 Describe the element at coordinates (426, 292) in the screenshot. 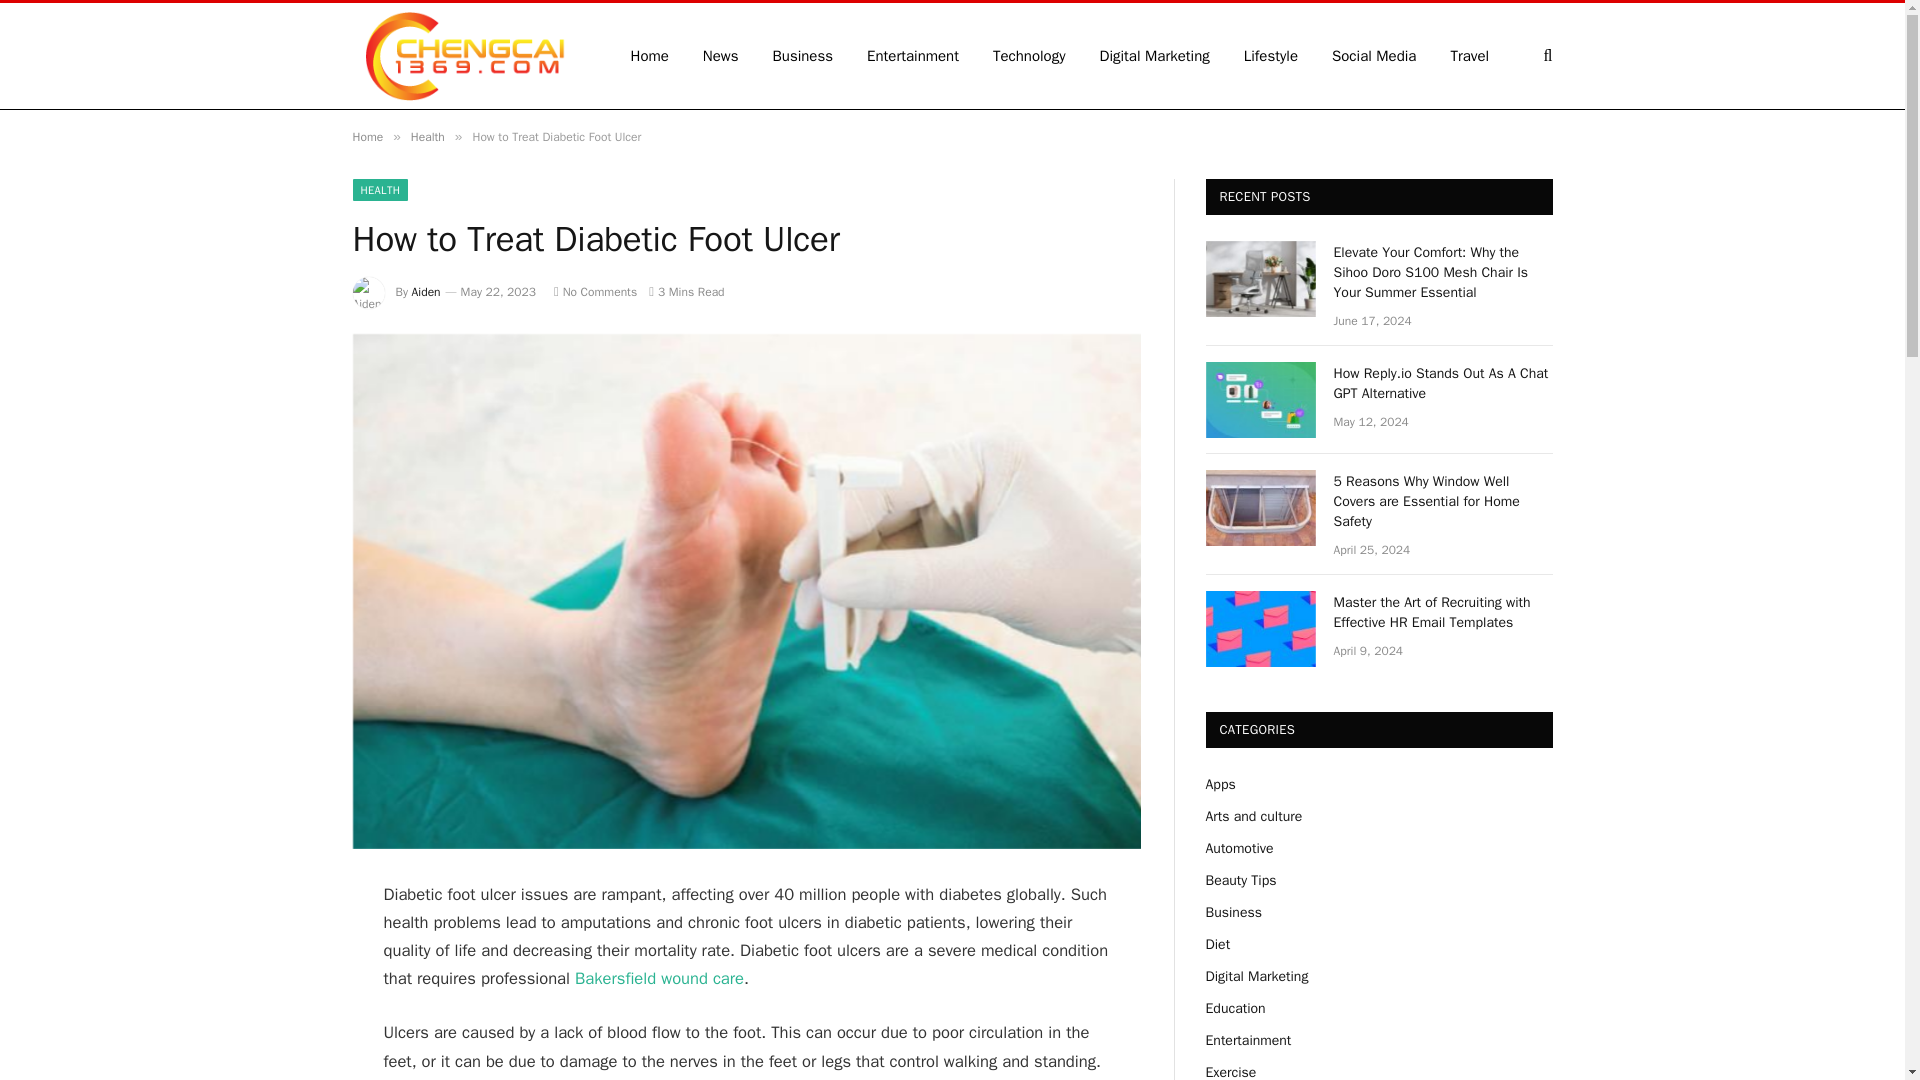

I see `Posts by Aiden` at that location.